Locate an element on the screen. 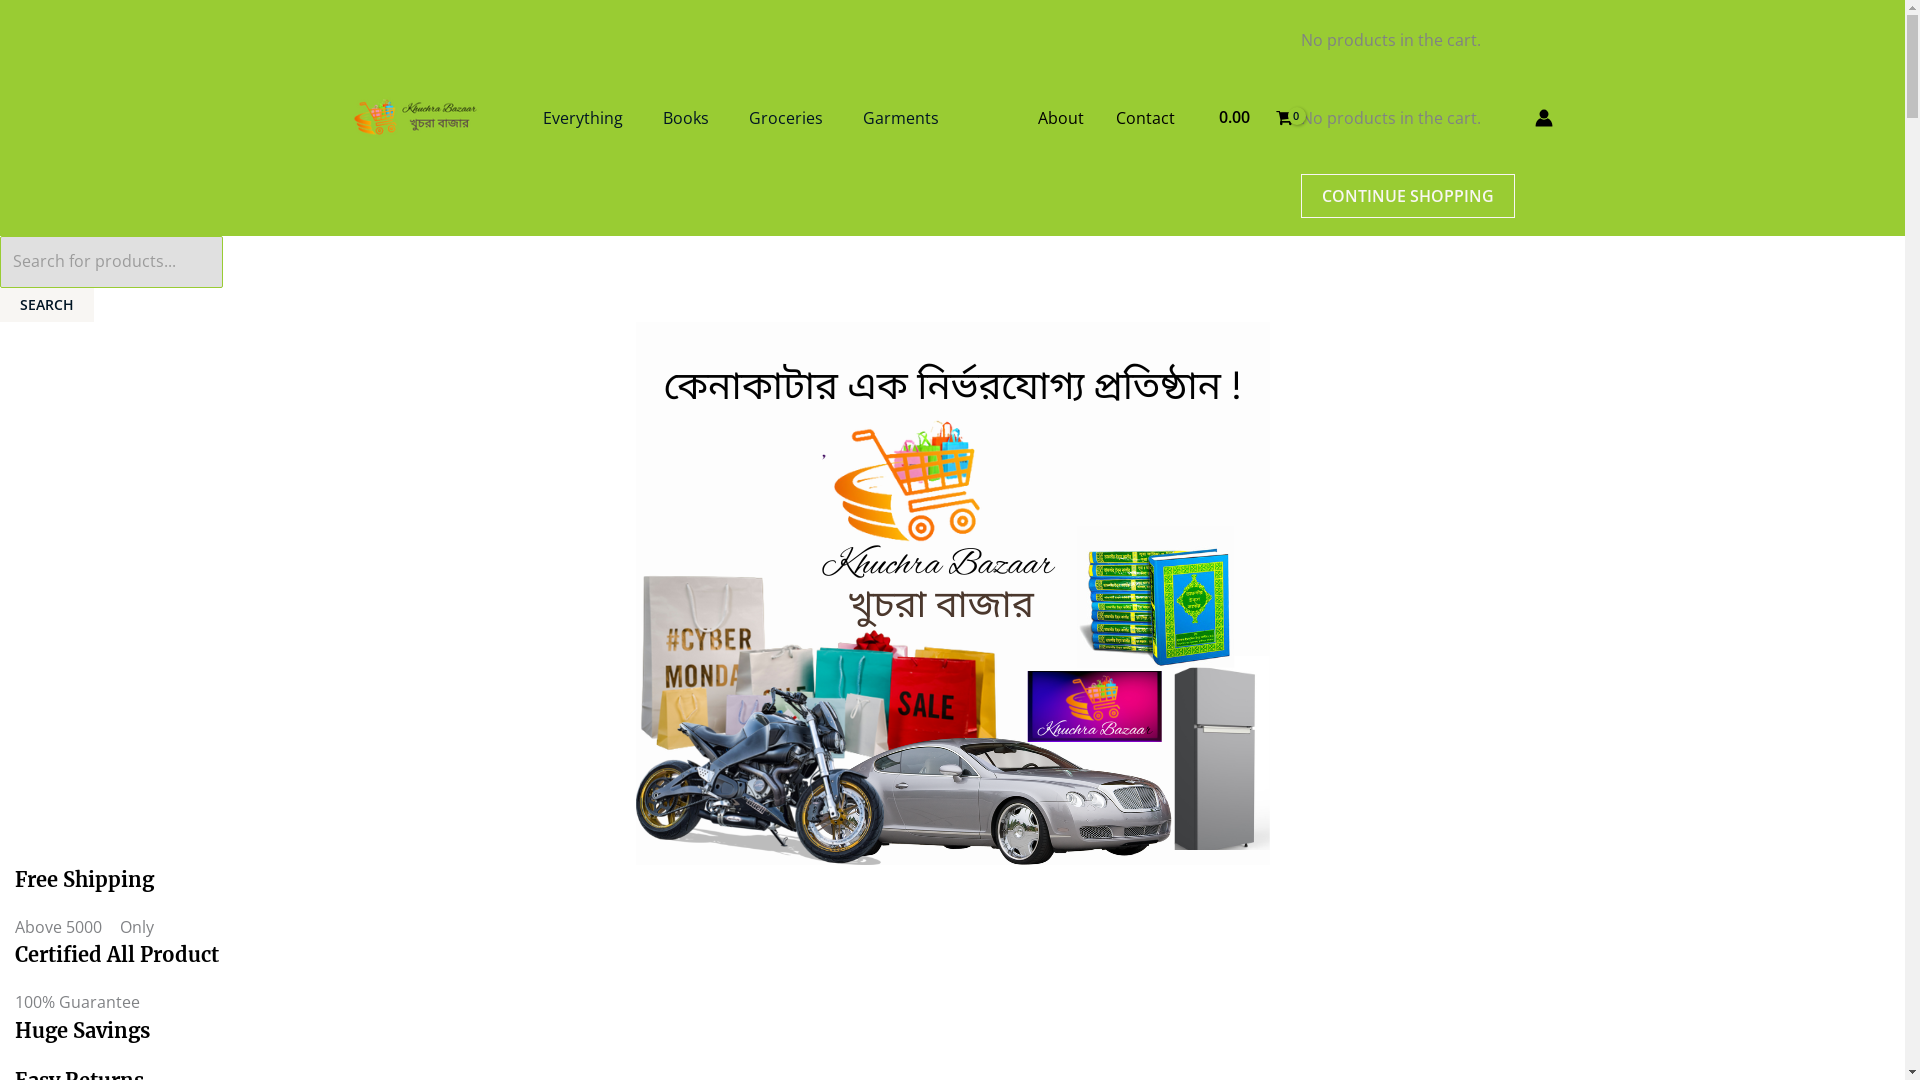  Groceries is located at coordinates (785, 118).